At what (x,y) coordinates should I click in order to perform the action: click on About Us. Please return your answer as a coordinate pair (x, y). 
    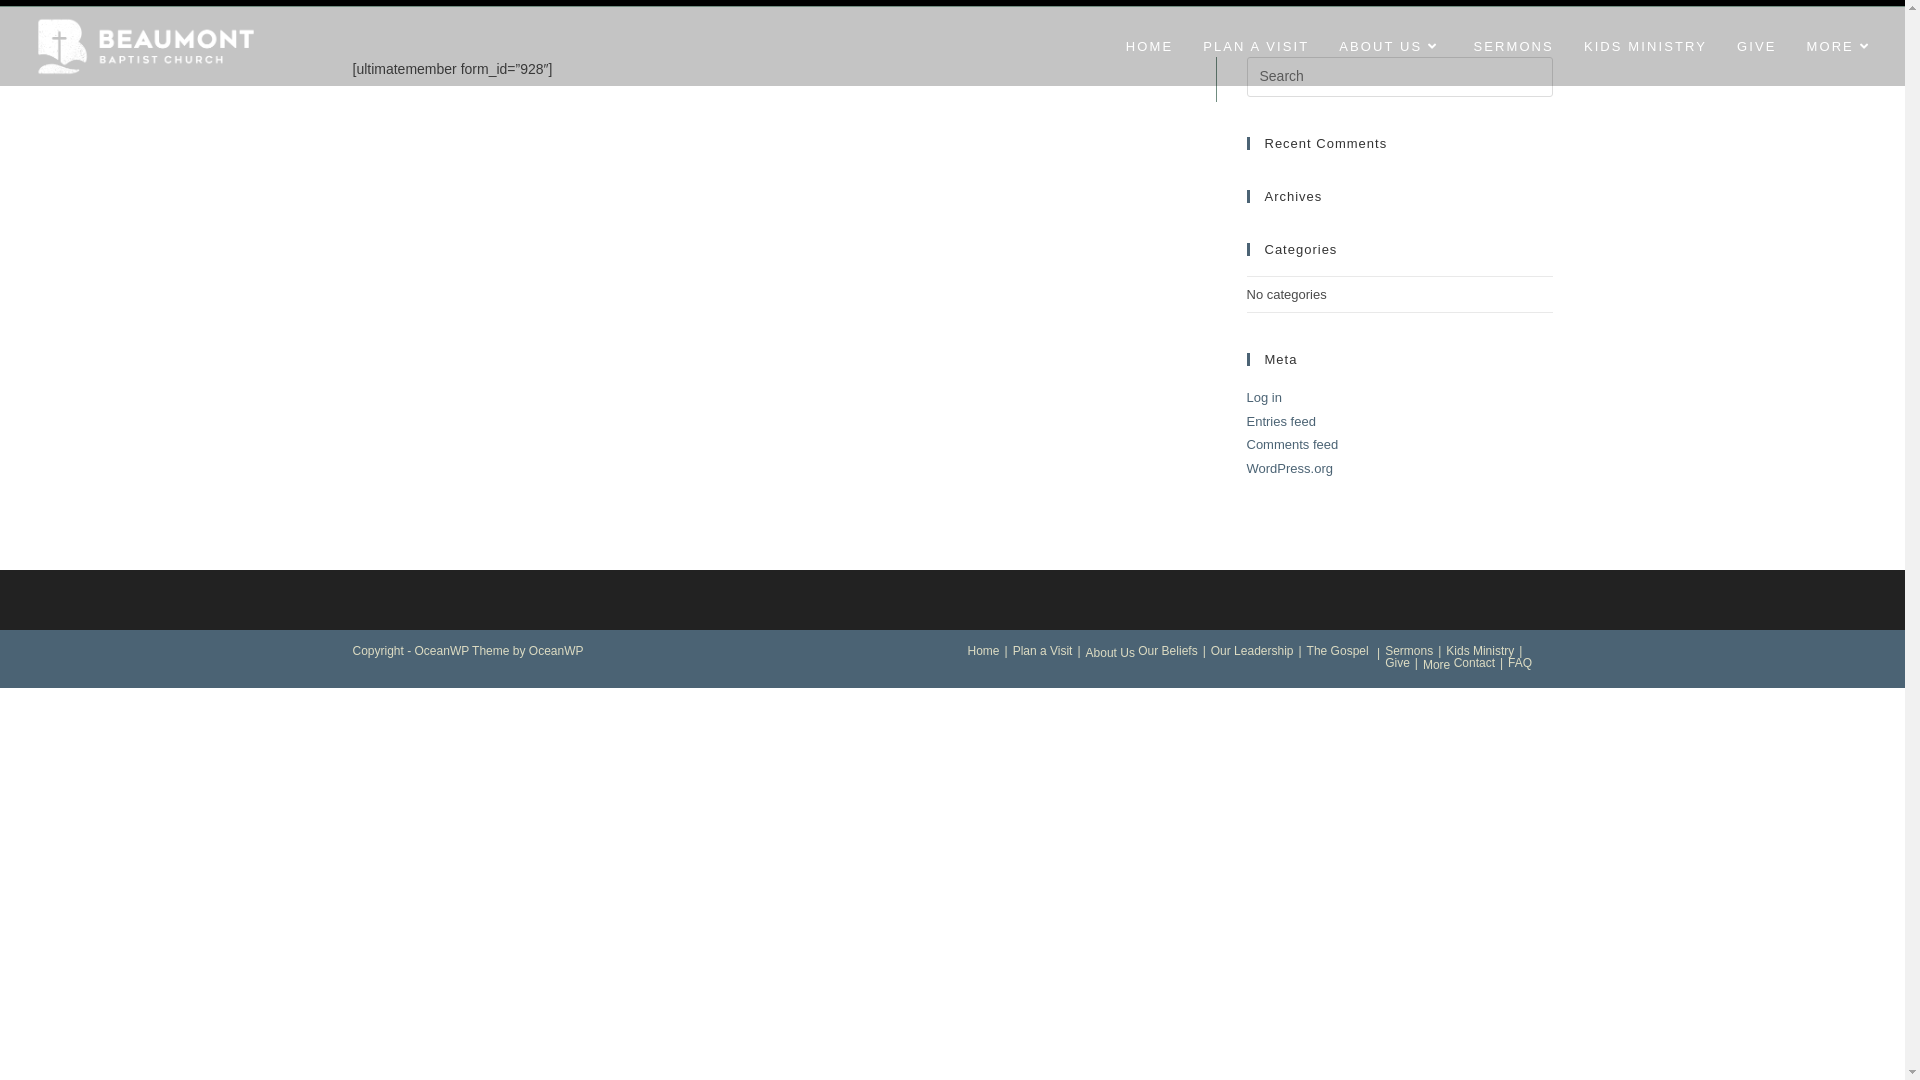
    Looking at the image, I should click on (1110, 653).